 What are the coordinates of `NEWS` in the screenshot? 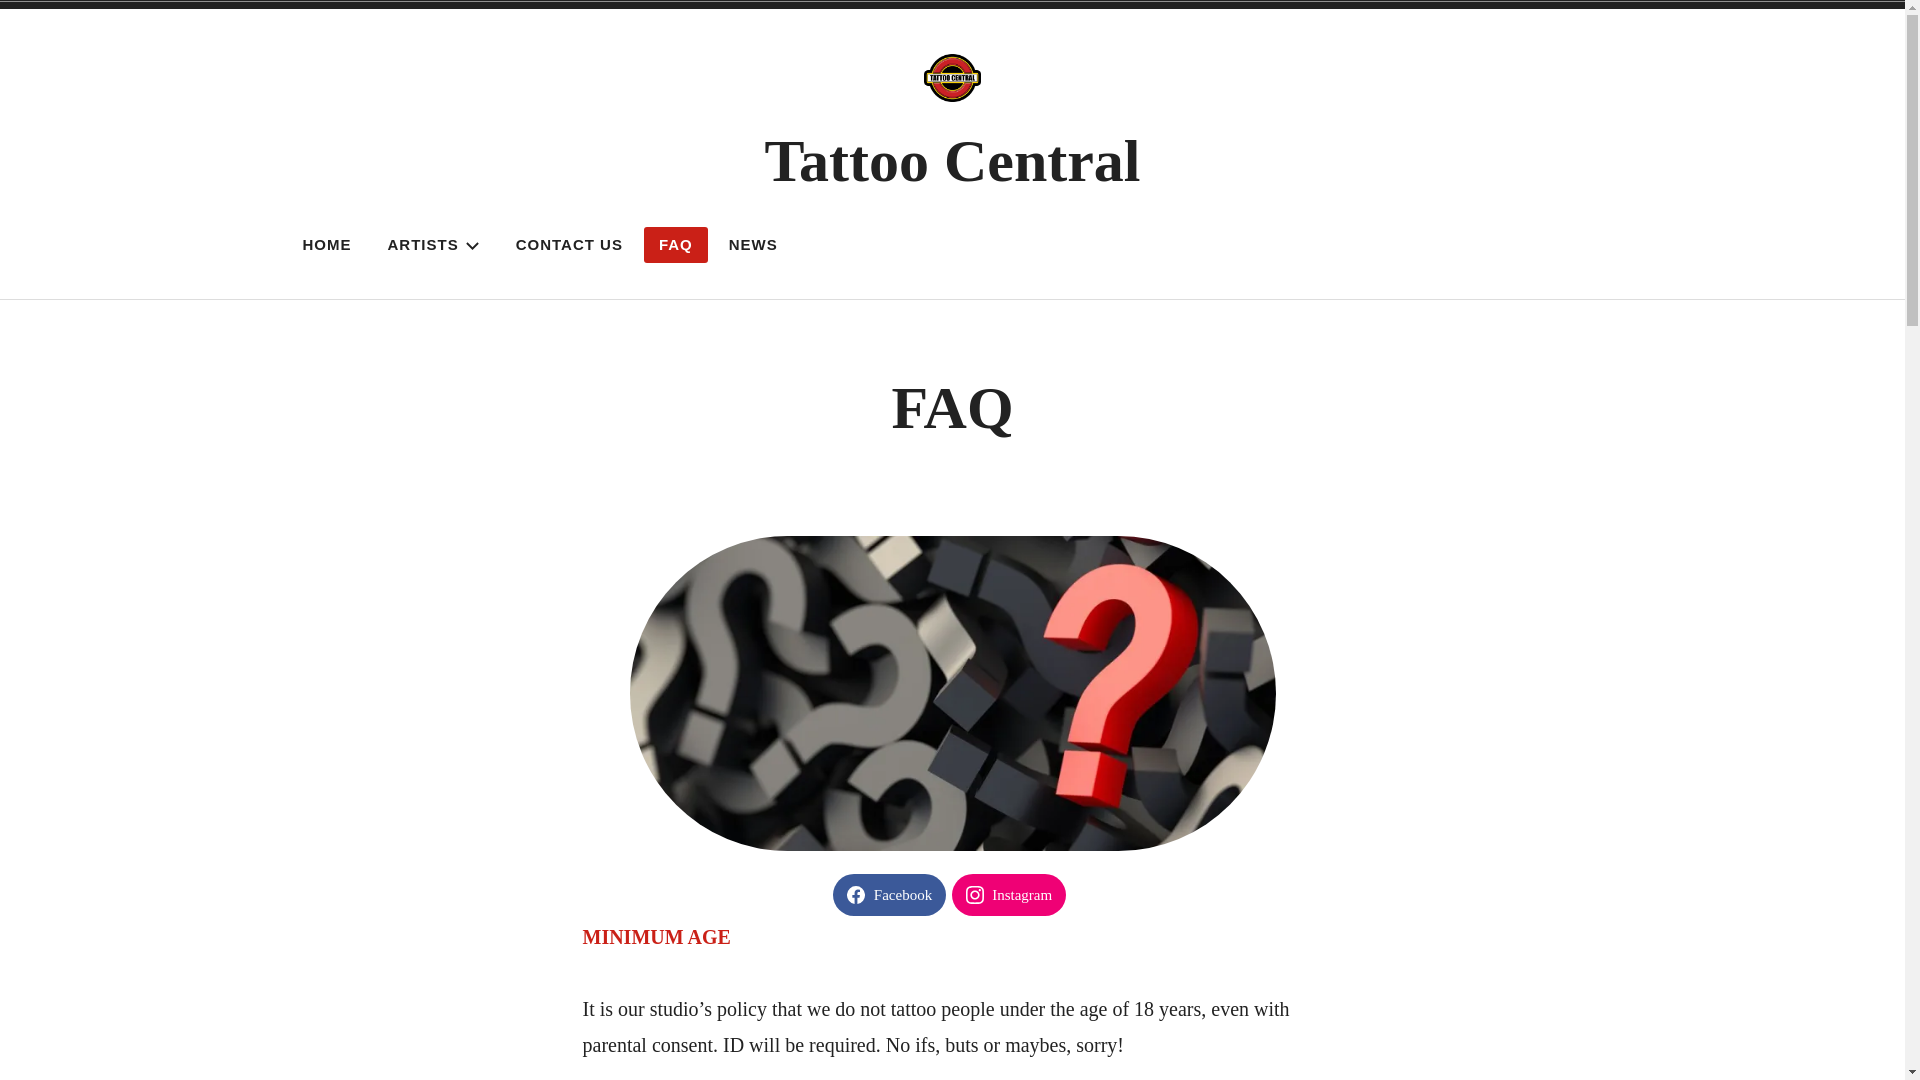 It's located at (754, 245).